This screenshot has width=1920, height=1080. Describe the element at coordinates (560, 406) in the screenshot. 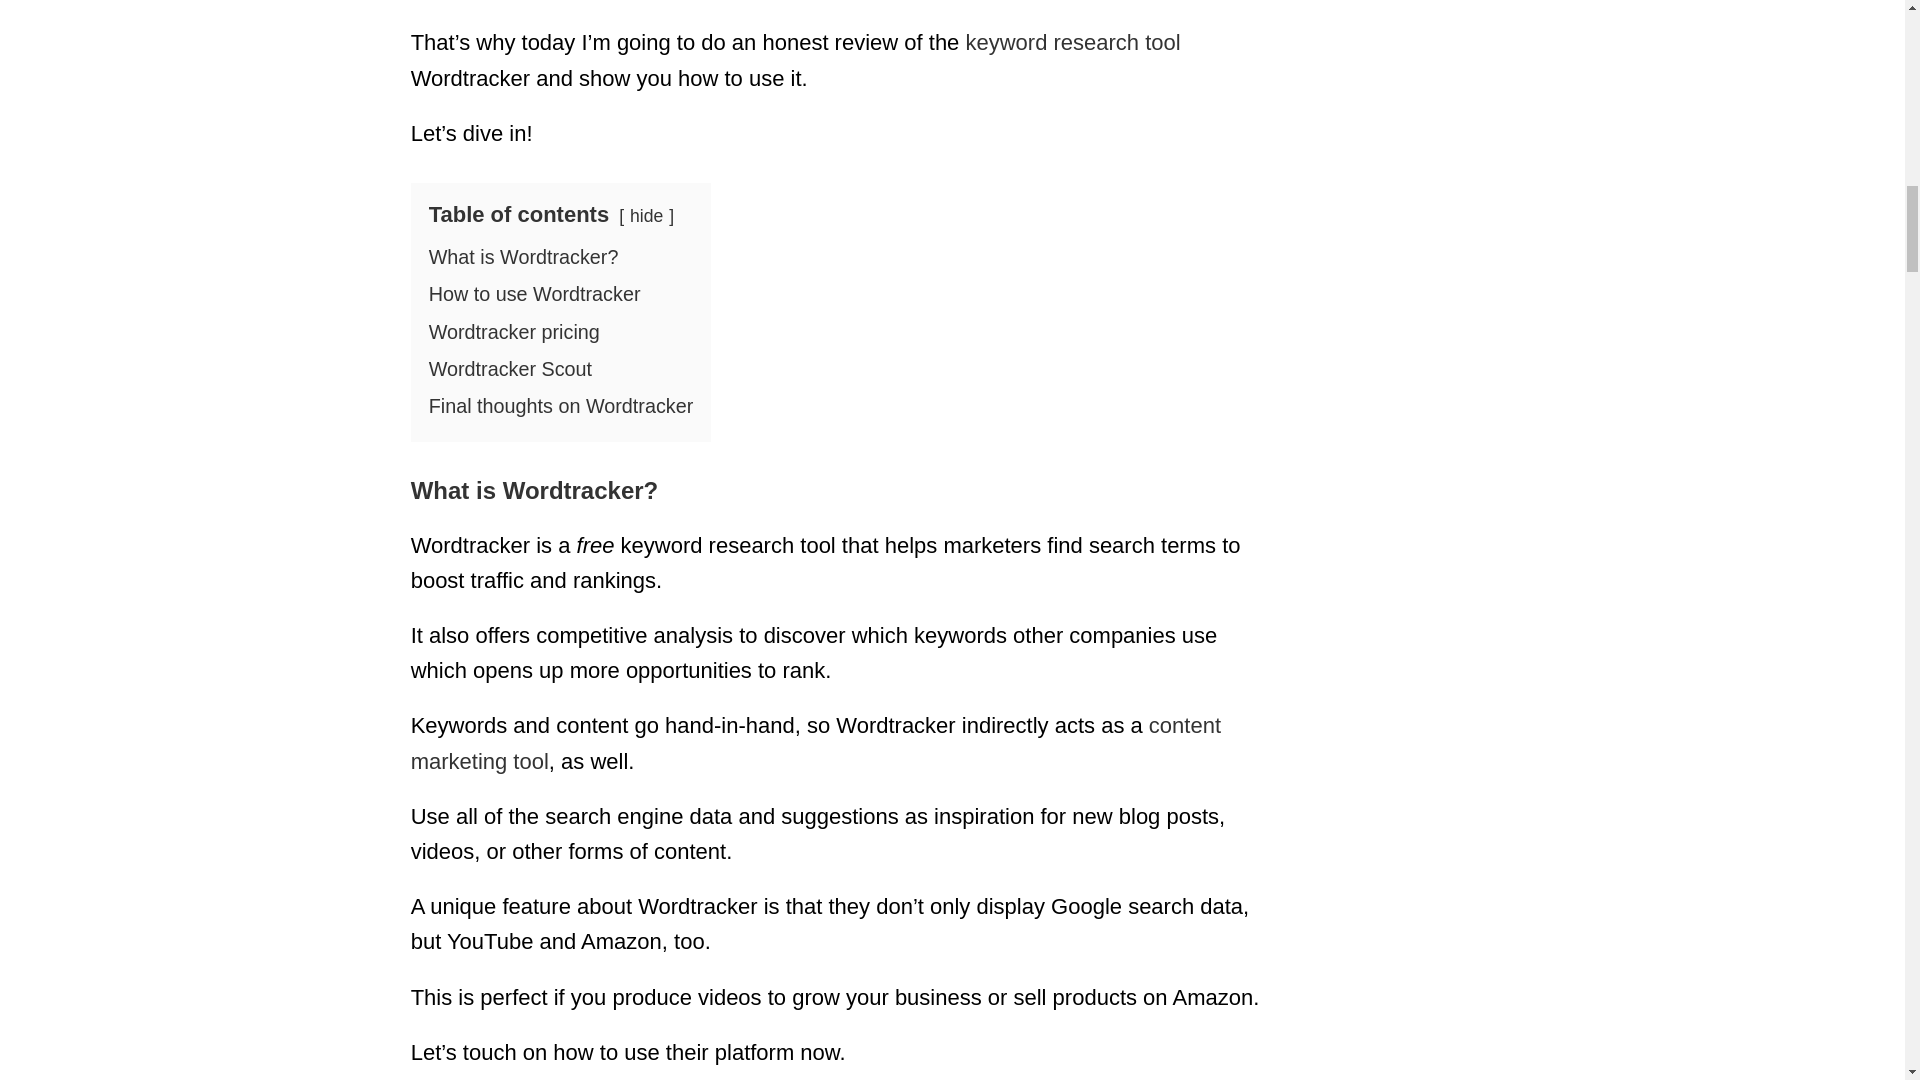

I see `Final thoughts on Wordtracker` at that location.